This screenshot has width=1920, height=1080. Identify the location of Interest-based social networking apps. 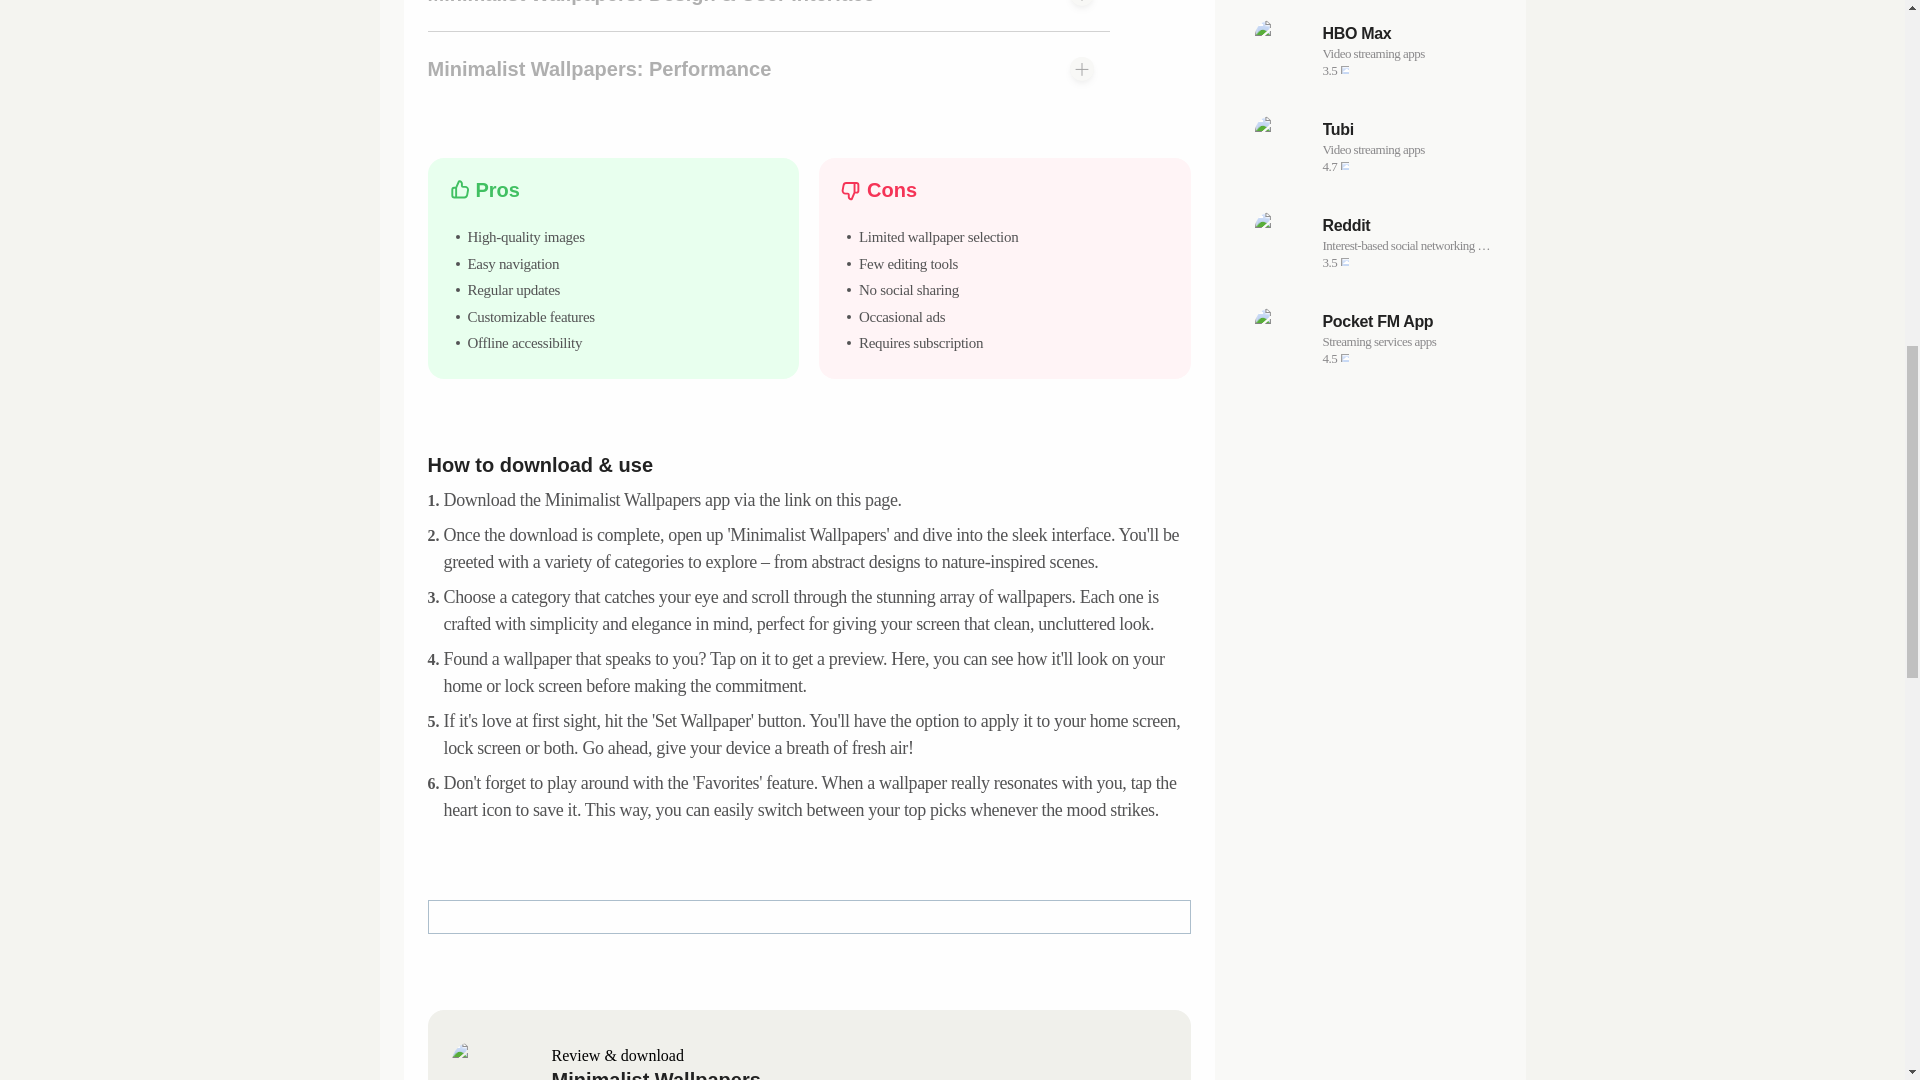
(1406, 245).